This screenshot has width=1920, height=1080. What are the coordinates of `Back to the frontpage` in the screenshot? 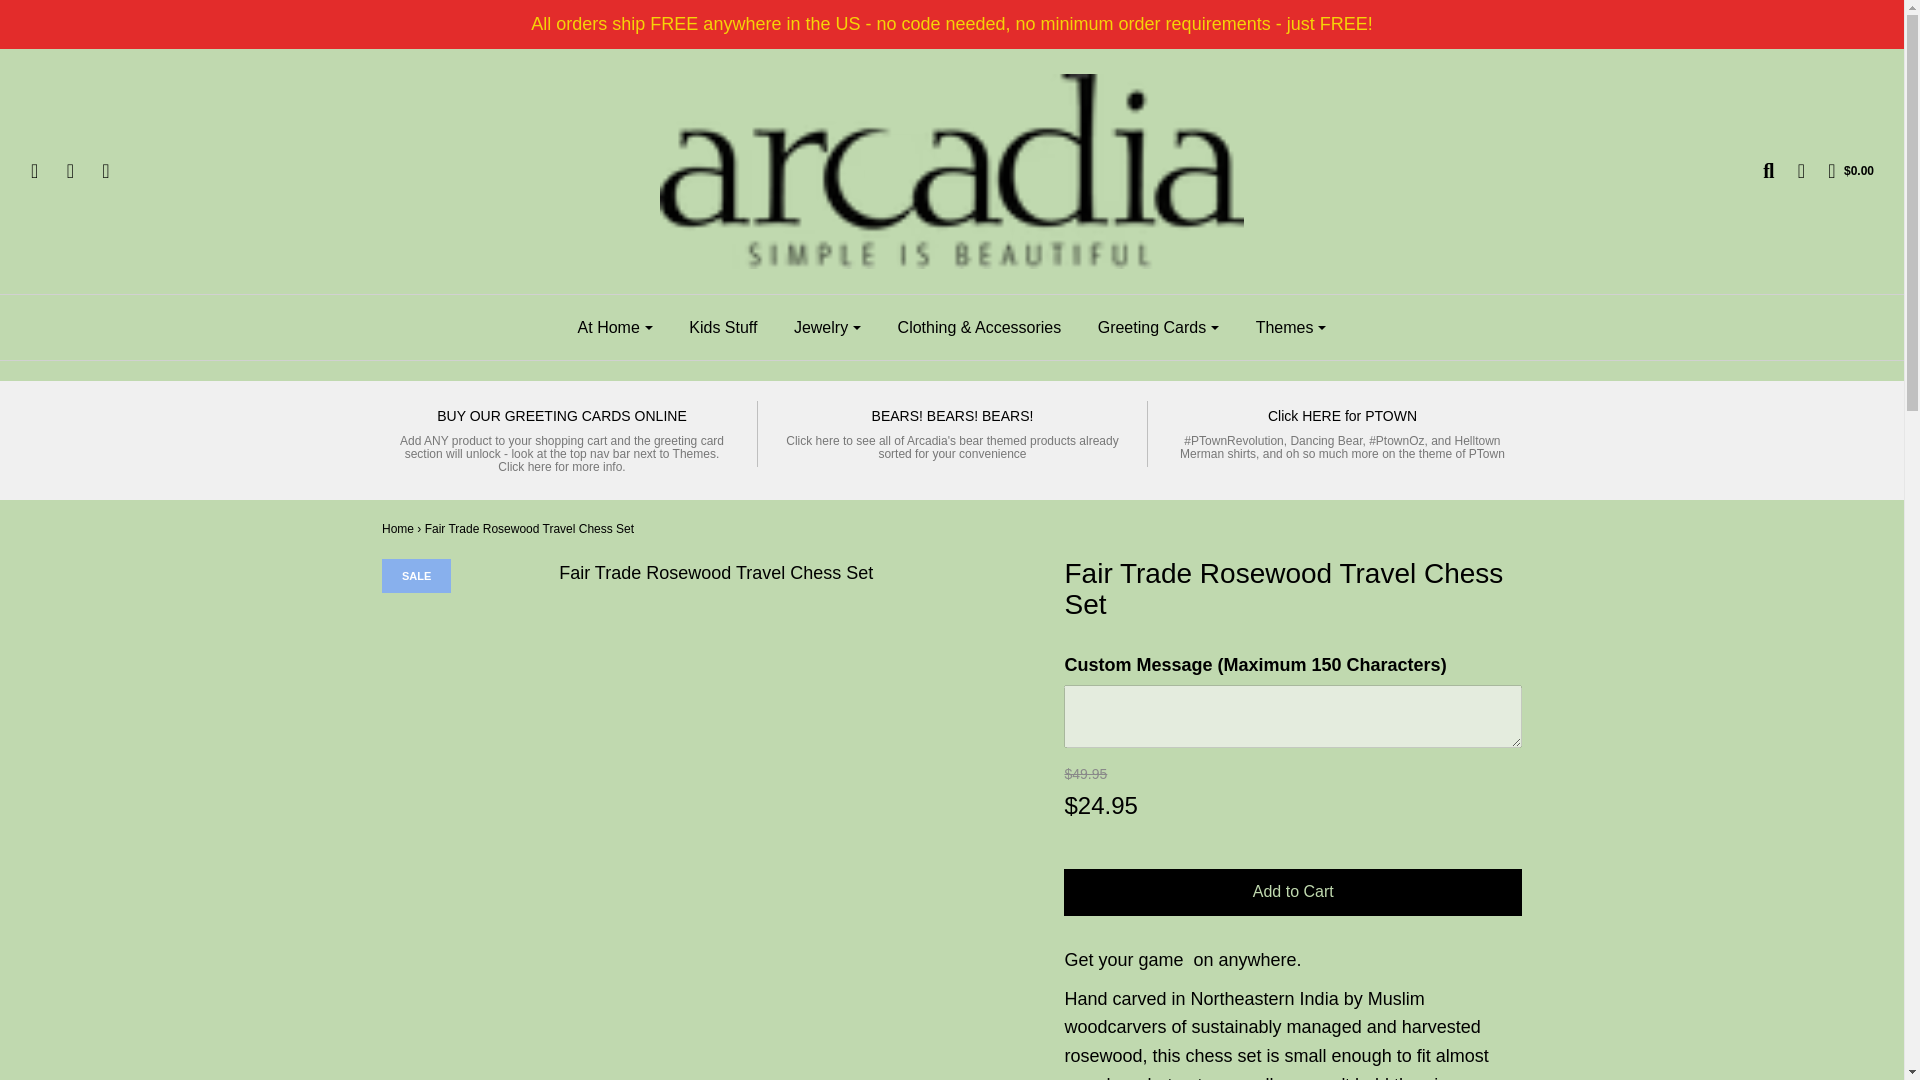 It's located at (398, 528).